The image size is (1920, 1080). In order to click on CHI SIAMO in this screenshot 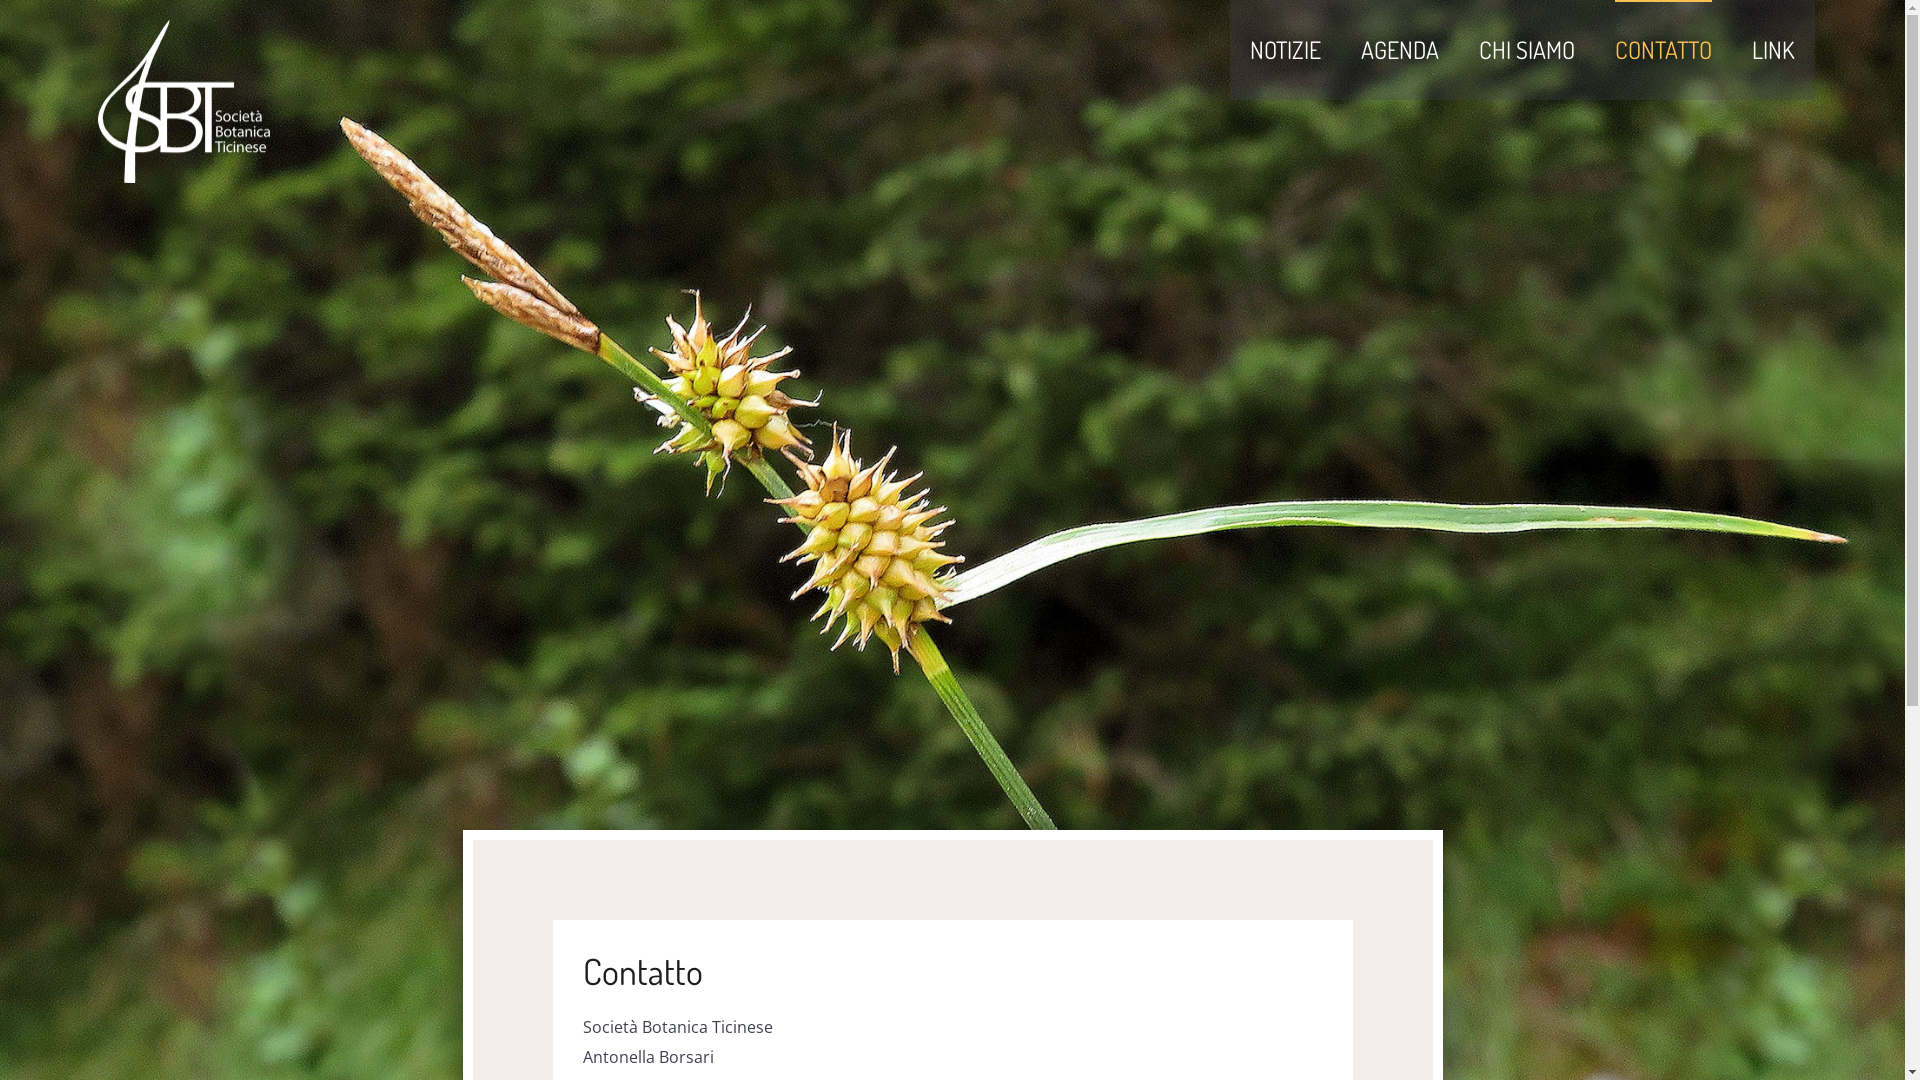, I will do `click(1527, 50)`.